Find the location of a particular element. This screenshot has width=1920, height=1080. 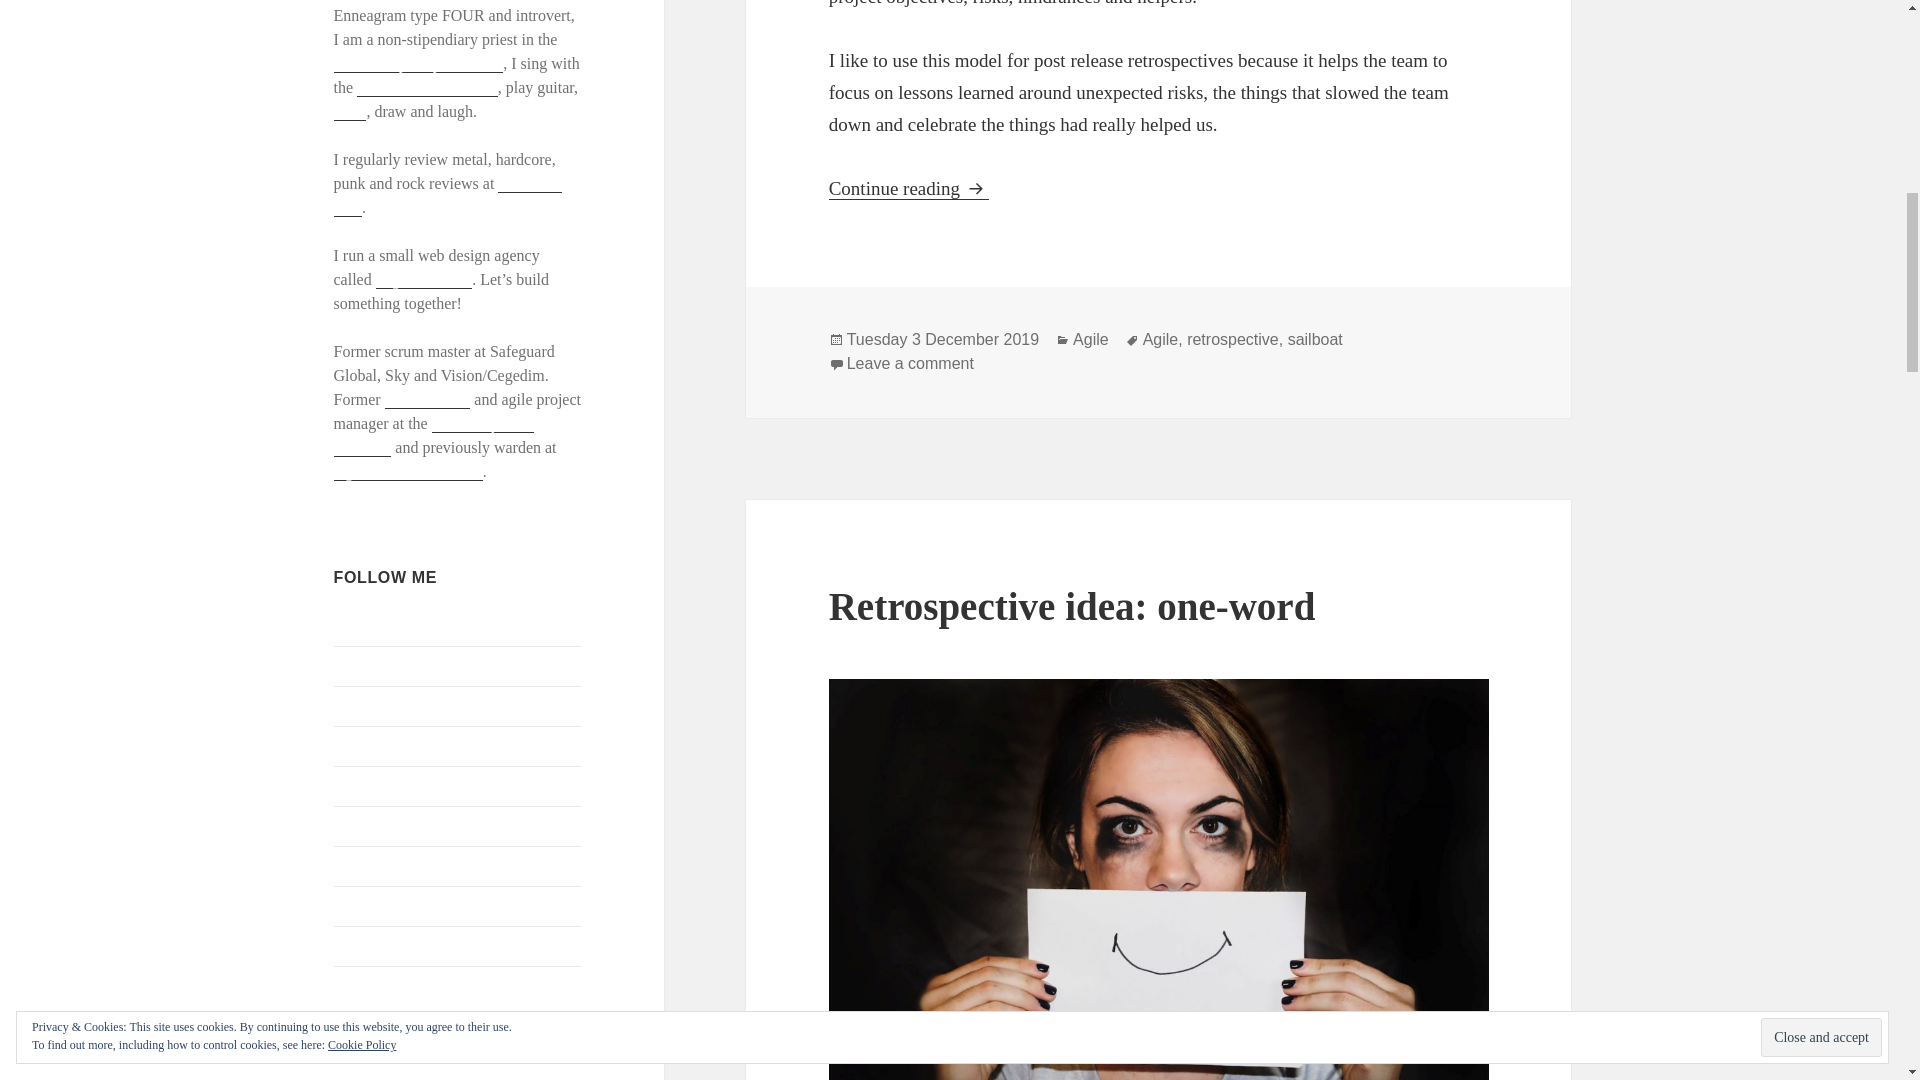

195 metal CDs is located at coordinates (448, 196).